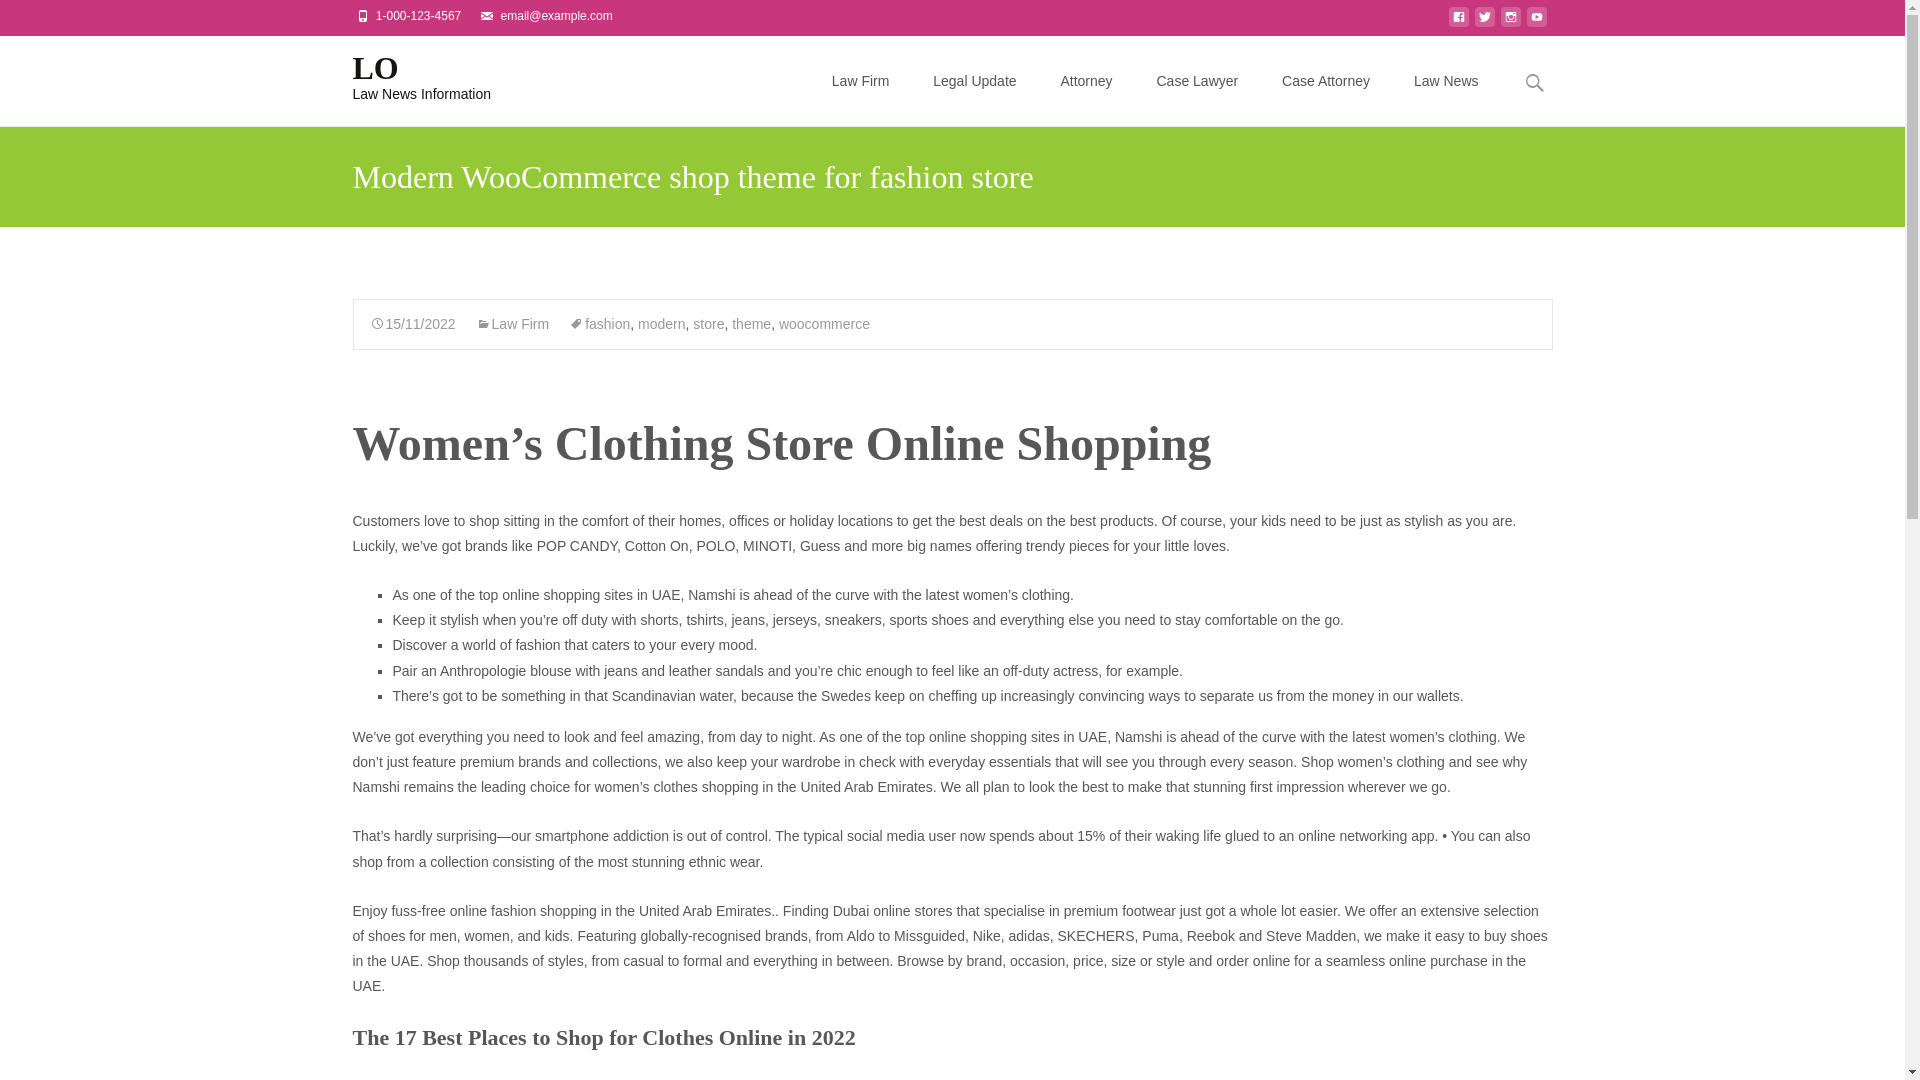  I want to click on Law Firm, so click(512, 324).